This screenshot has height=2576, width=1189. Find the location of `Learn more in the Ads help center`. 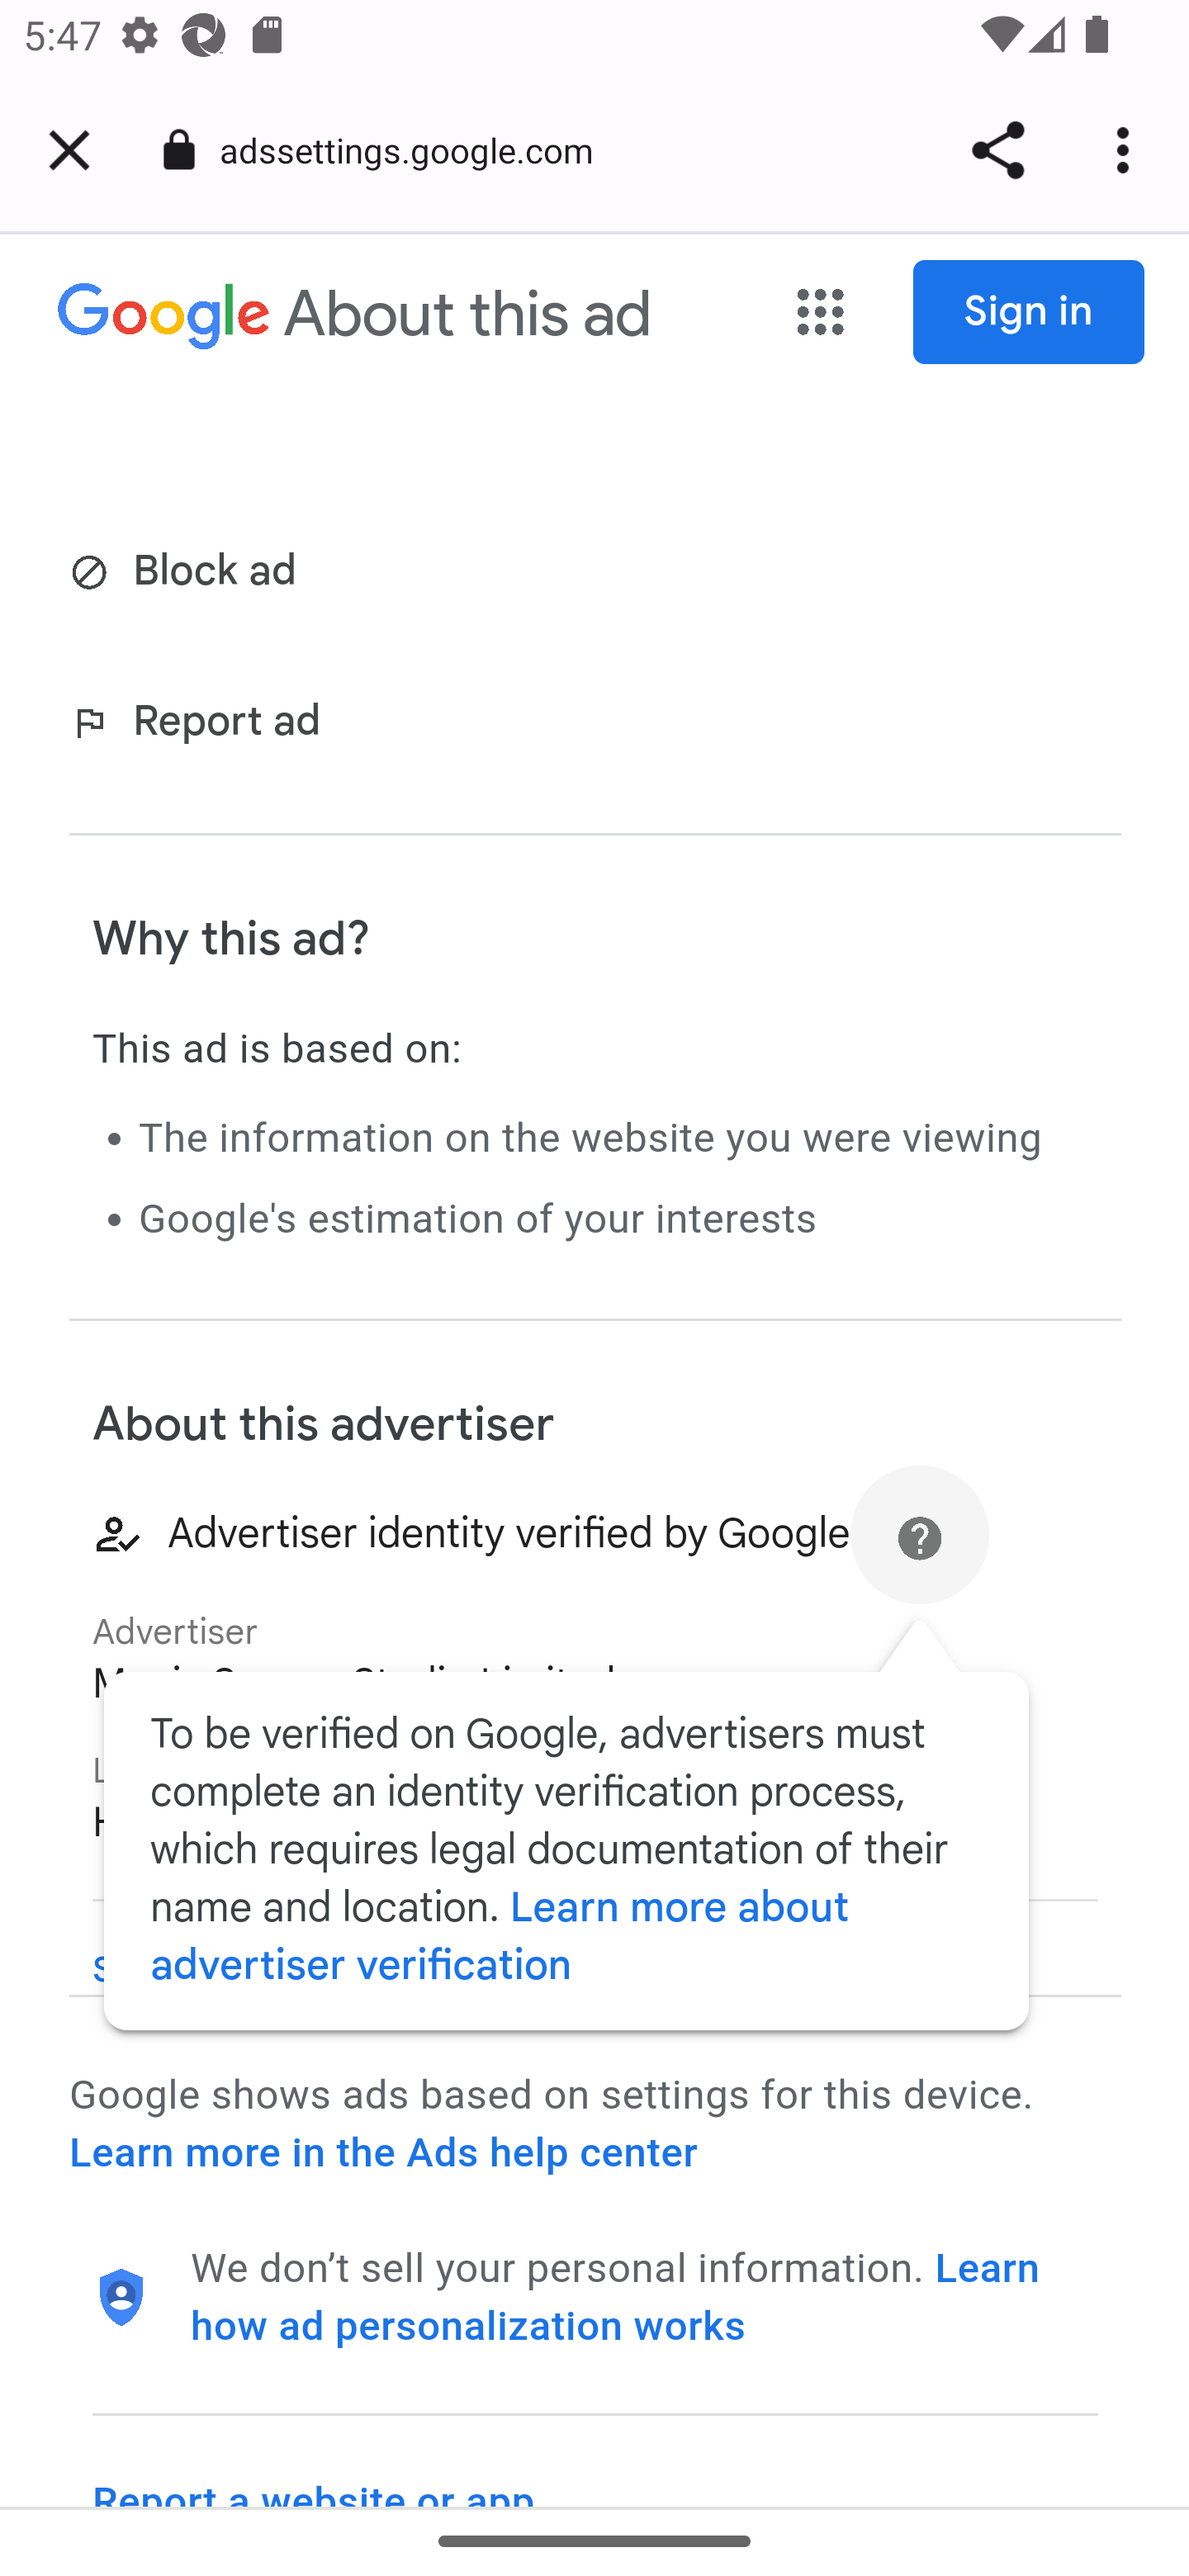

Learn more in the Ads help center is located at coordinates (383, 2153).